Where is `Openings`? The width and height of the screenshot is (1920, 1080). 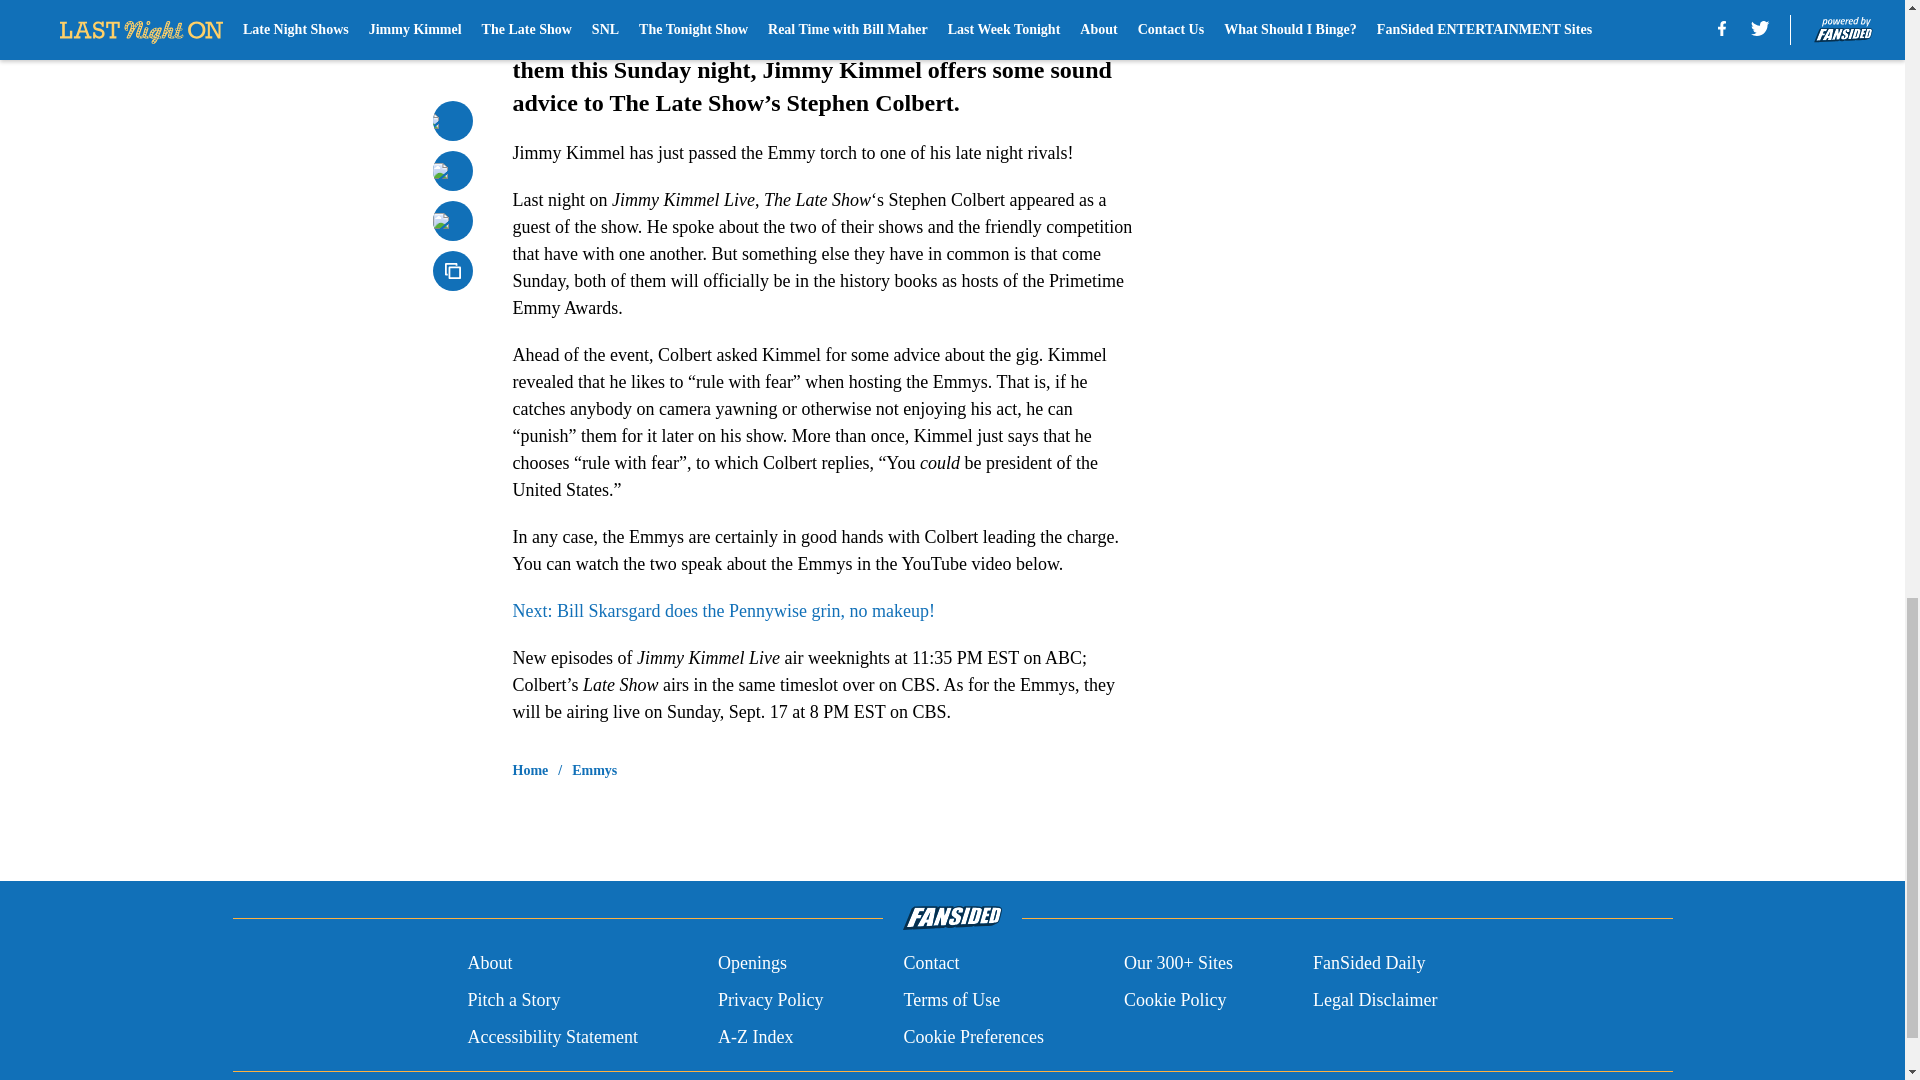
Openings is located at coordinates (752, 964).